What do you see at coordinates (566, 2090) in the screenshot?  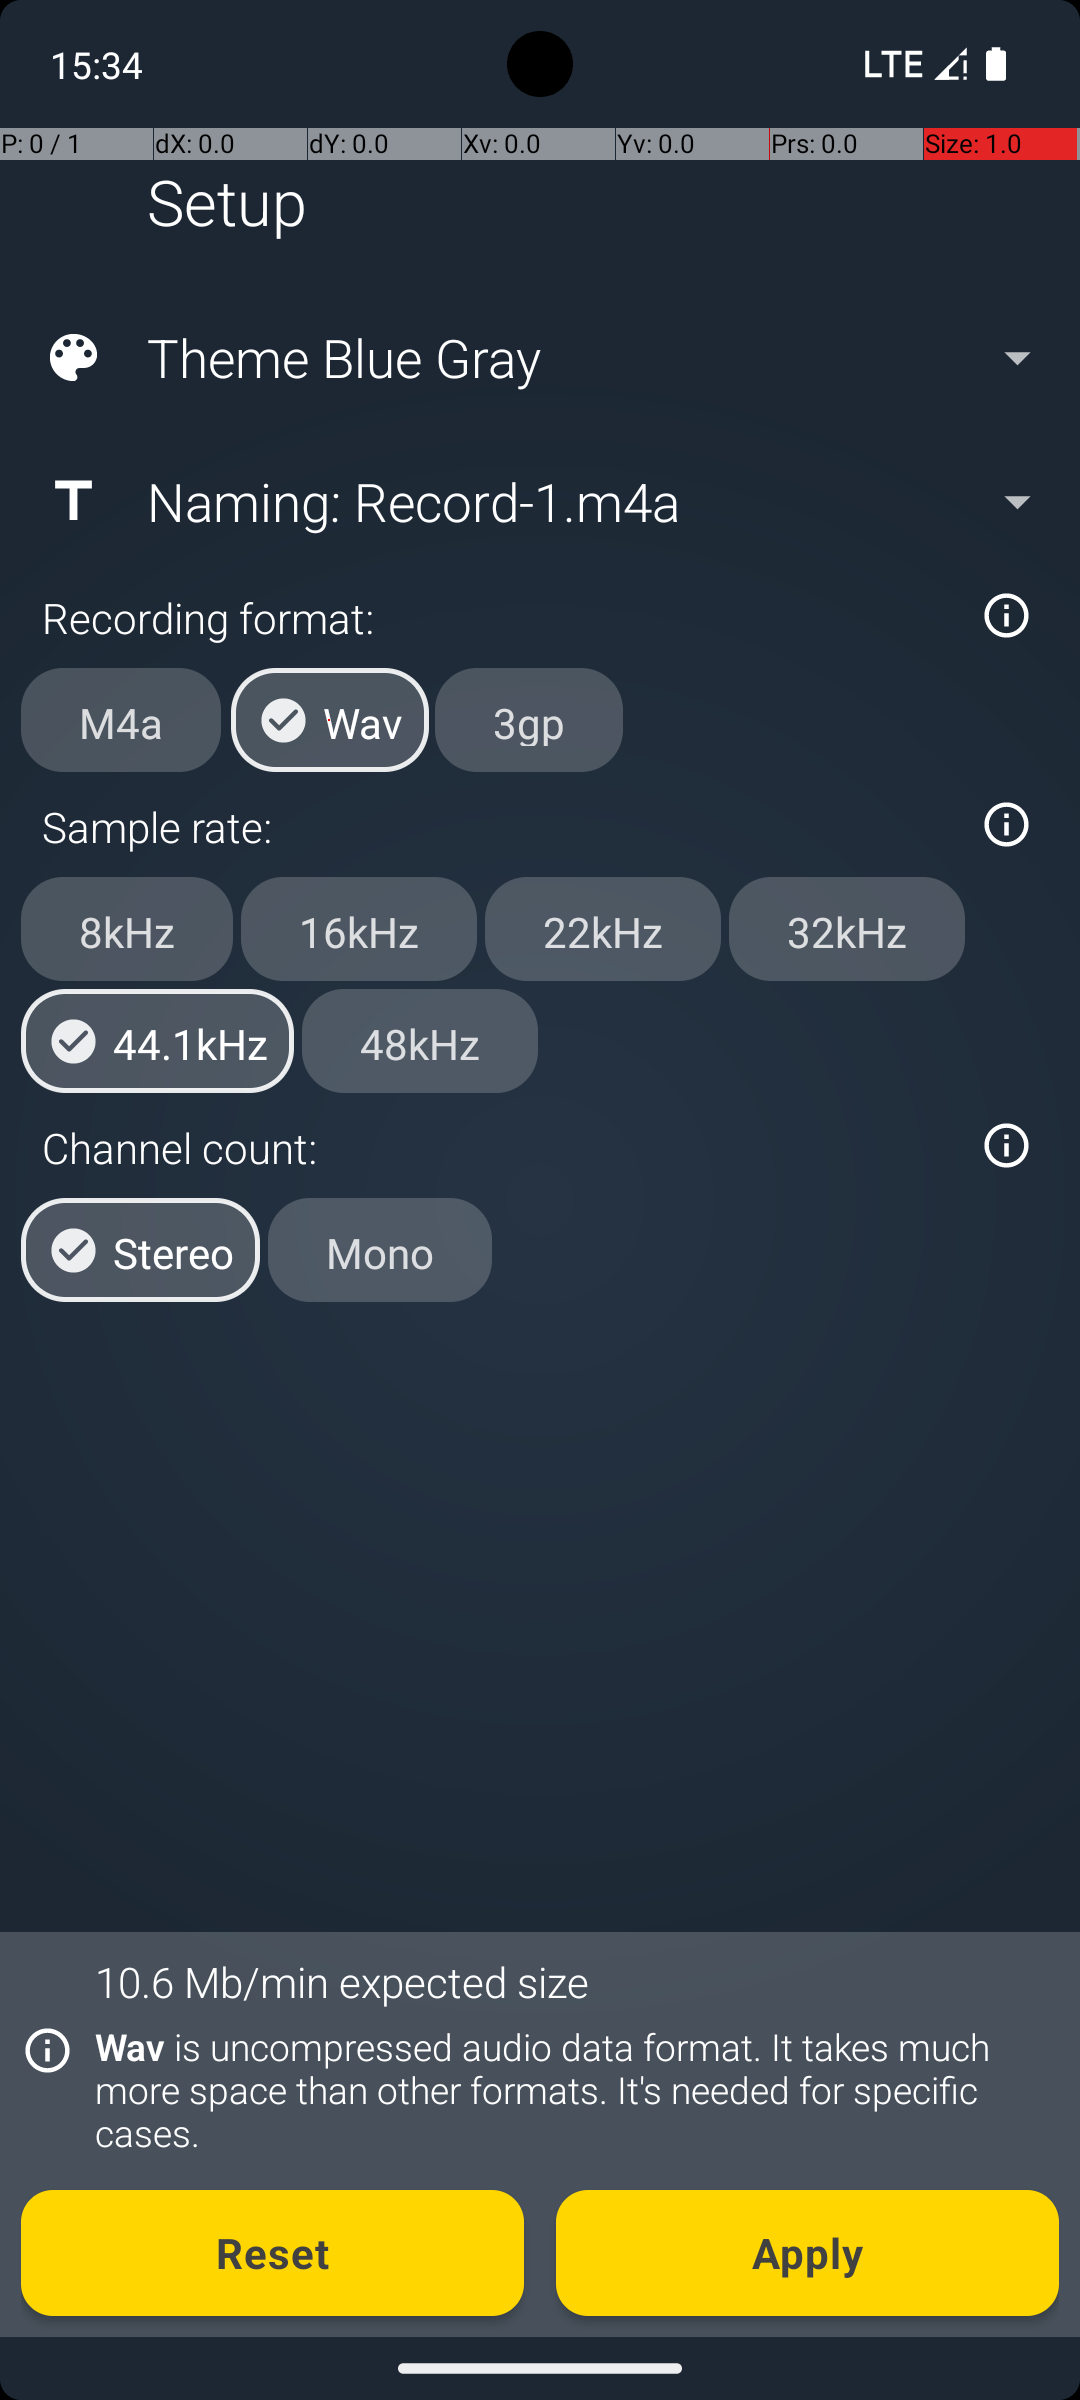 I see `Wav is uncompressed audio data format. It takes much more space than other formats. It's needed for specific cases.` at bounding box center [566, 2090].